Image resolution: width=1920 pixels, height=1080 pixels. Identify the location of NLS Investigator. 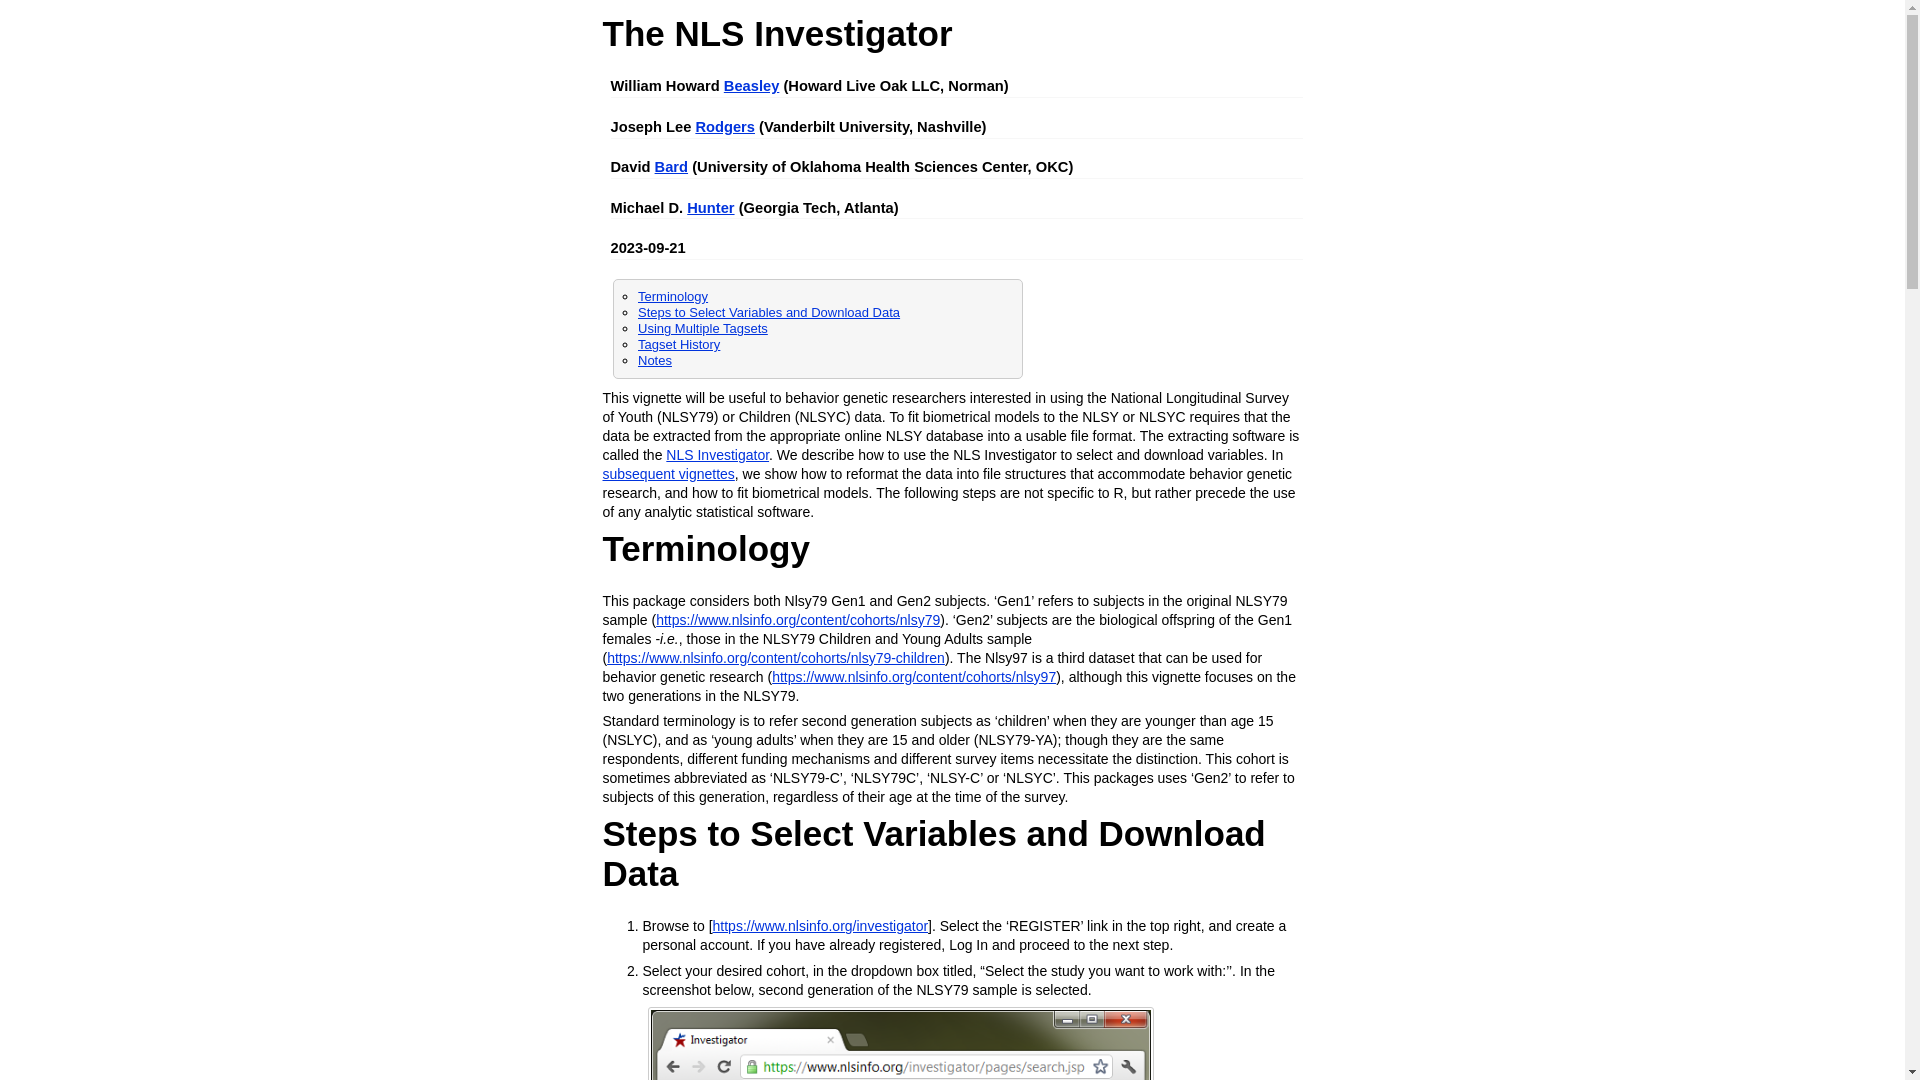
(718, 455).